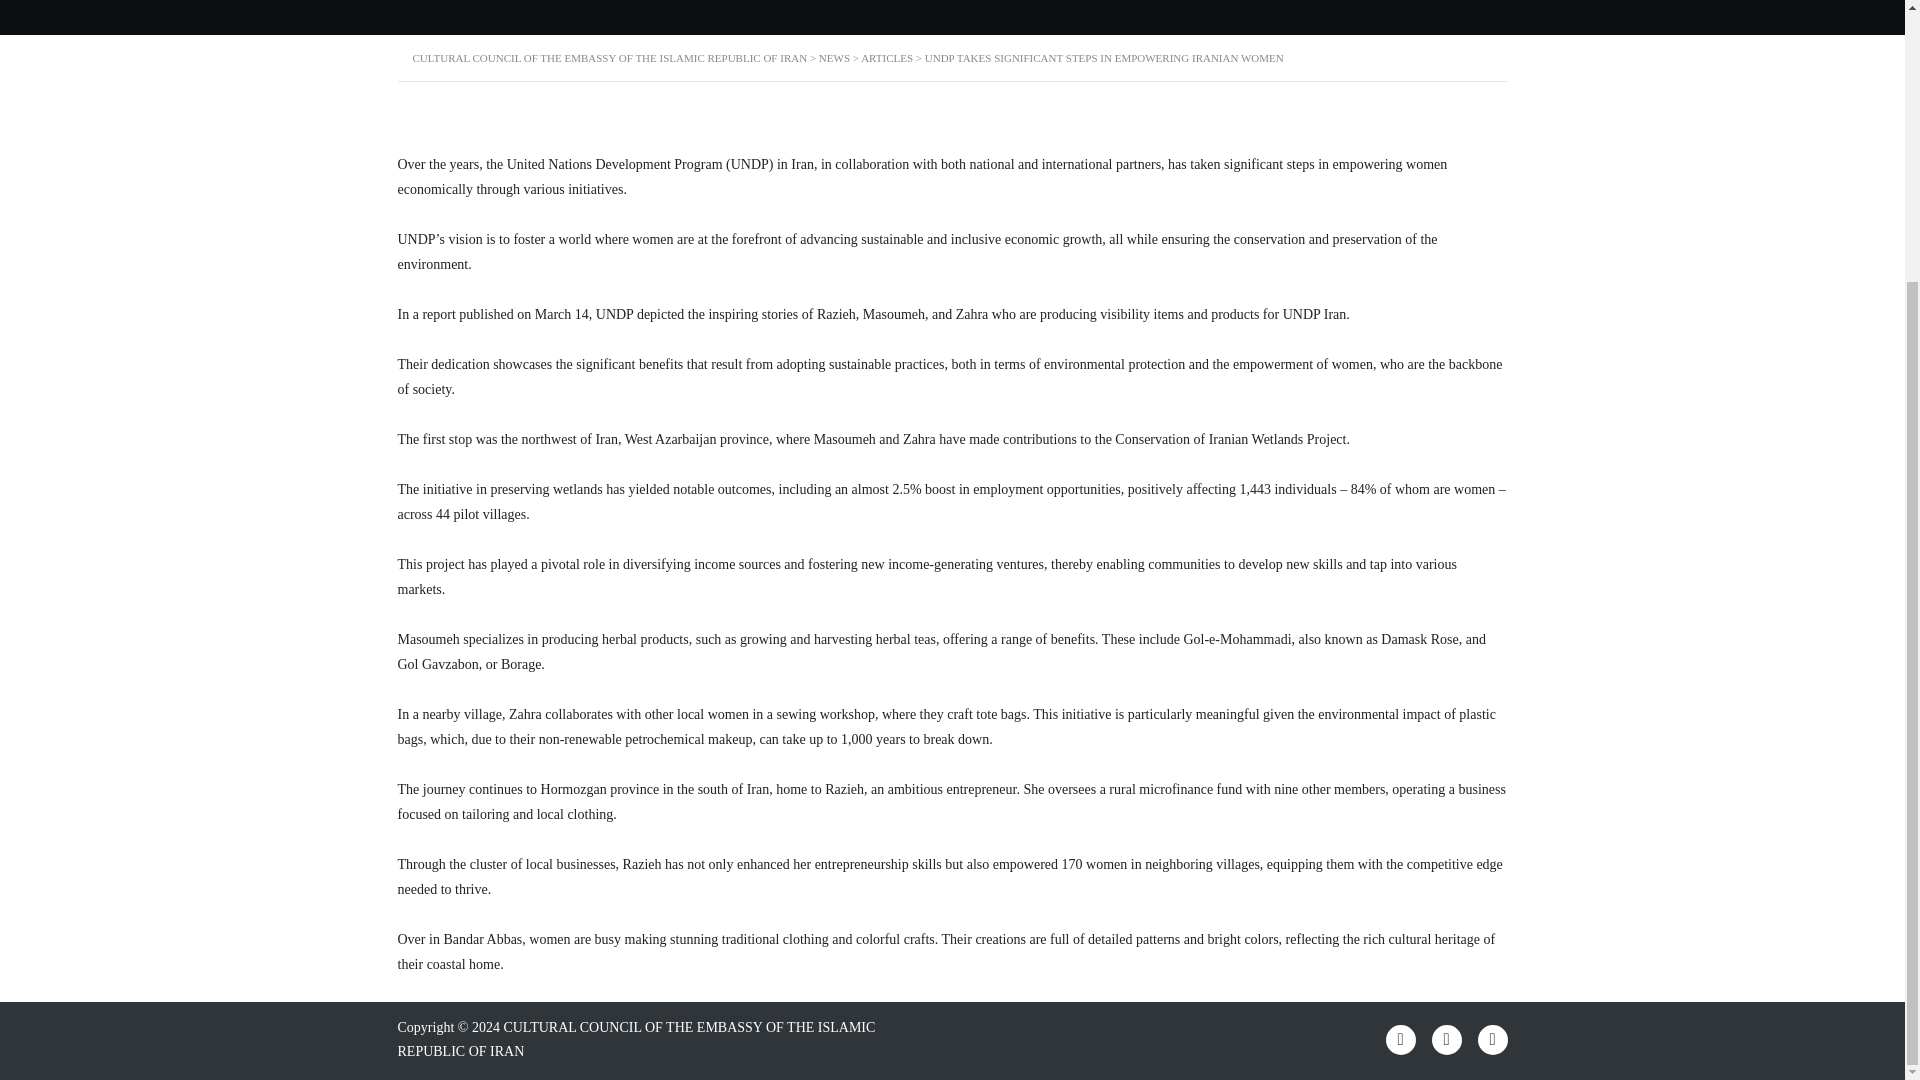 The width and height of the screenshot is (1920, 1080). What do you see at coordinates (834, 57) in the screenshot?
I see `NEWS` at bounding box center [834, 57].